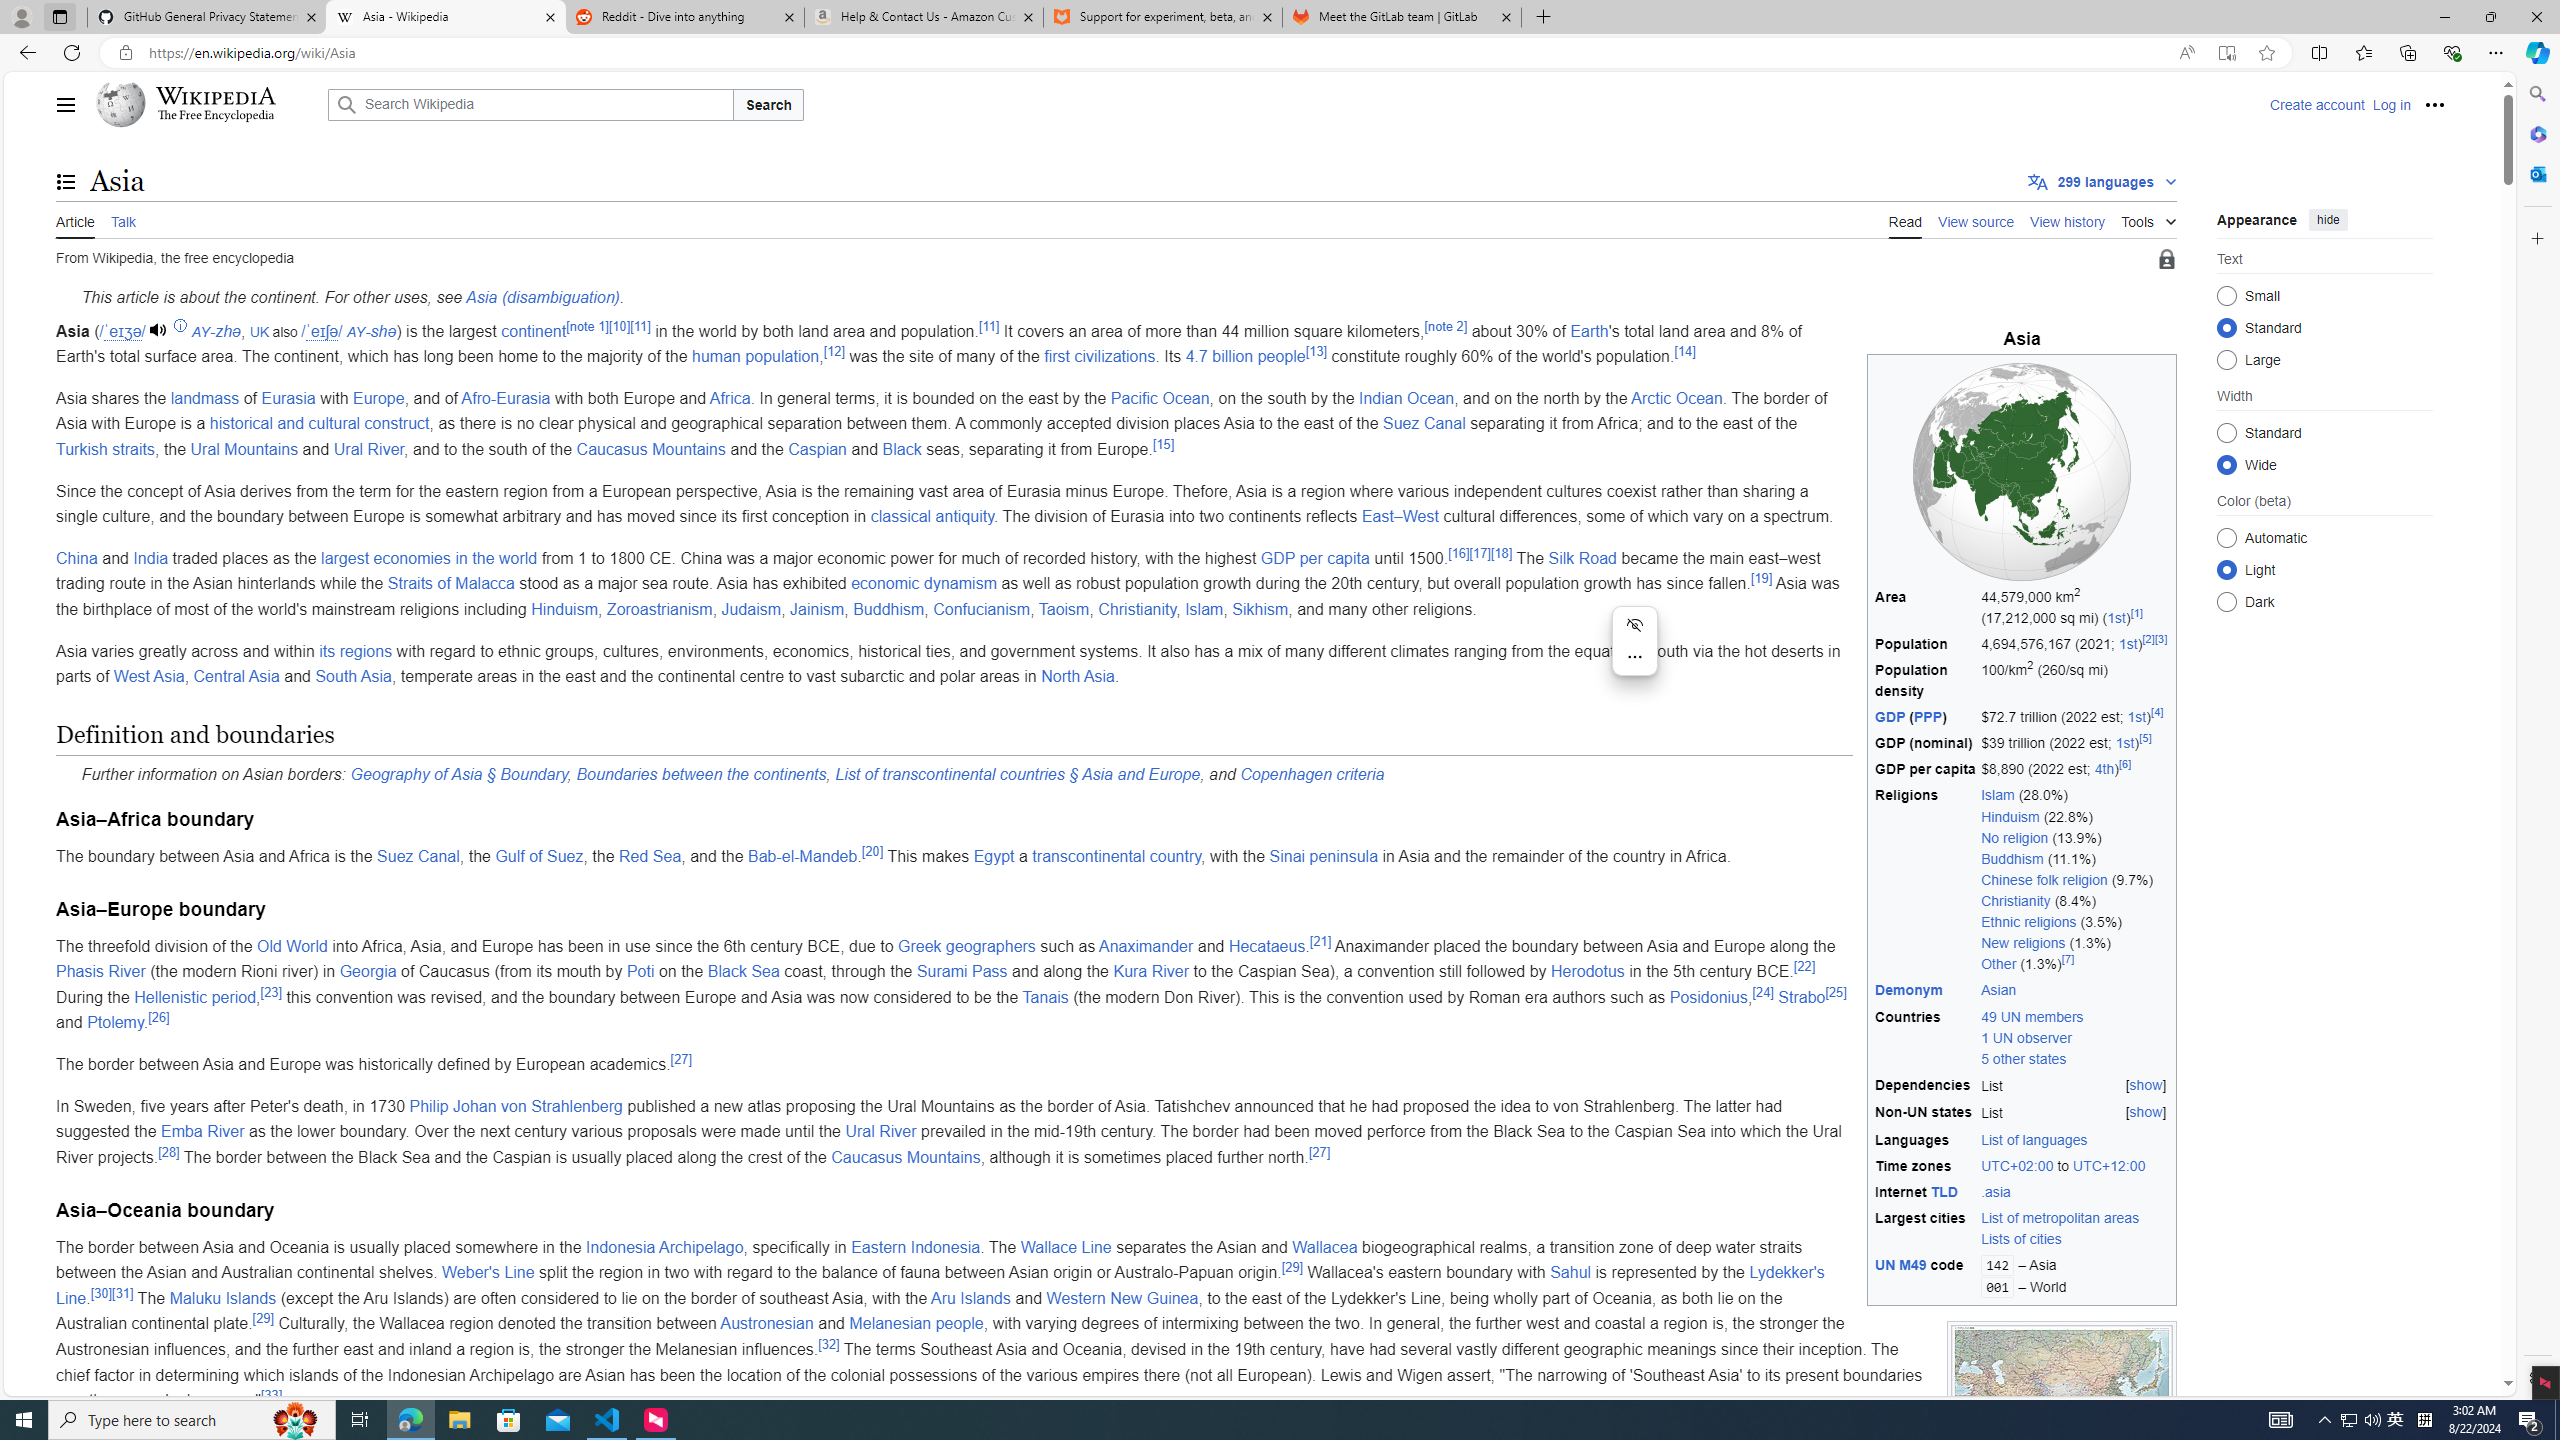 This screenshot has width=2560, height=1440. Describe the element at coordinates (1906, 220) in the screenshot. I see `Read` at that location.